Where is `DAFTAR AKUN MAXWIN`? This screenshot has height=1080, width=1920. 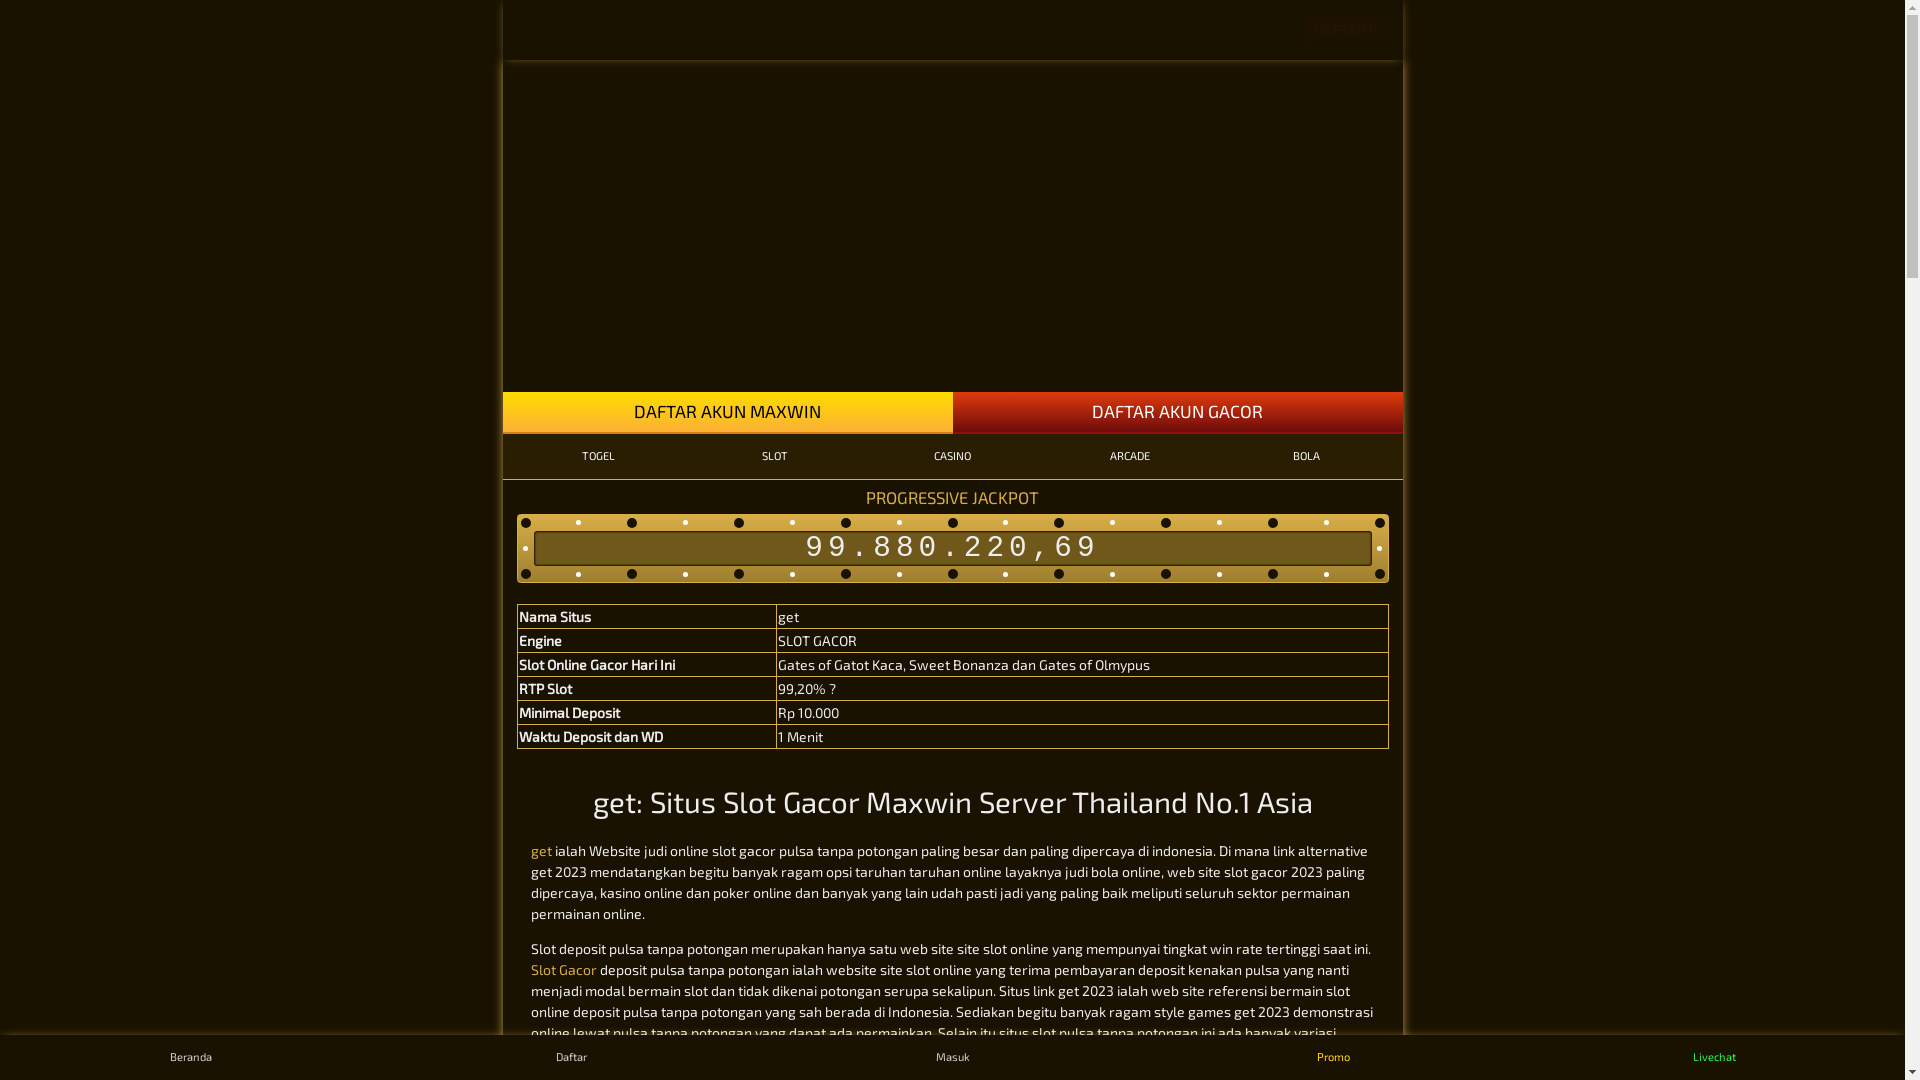 DAFTAR AKUN MAXWIN is located at coordinates (727, 413).